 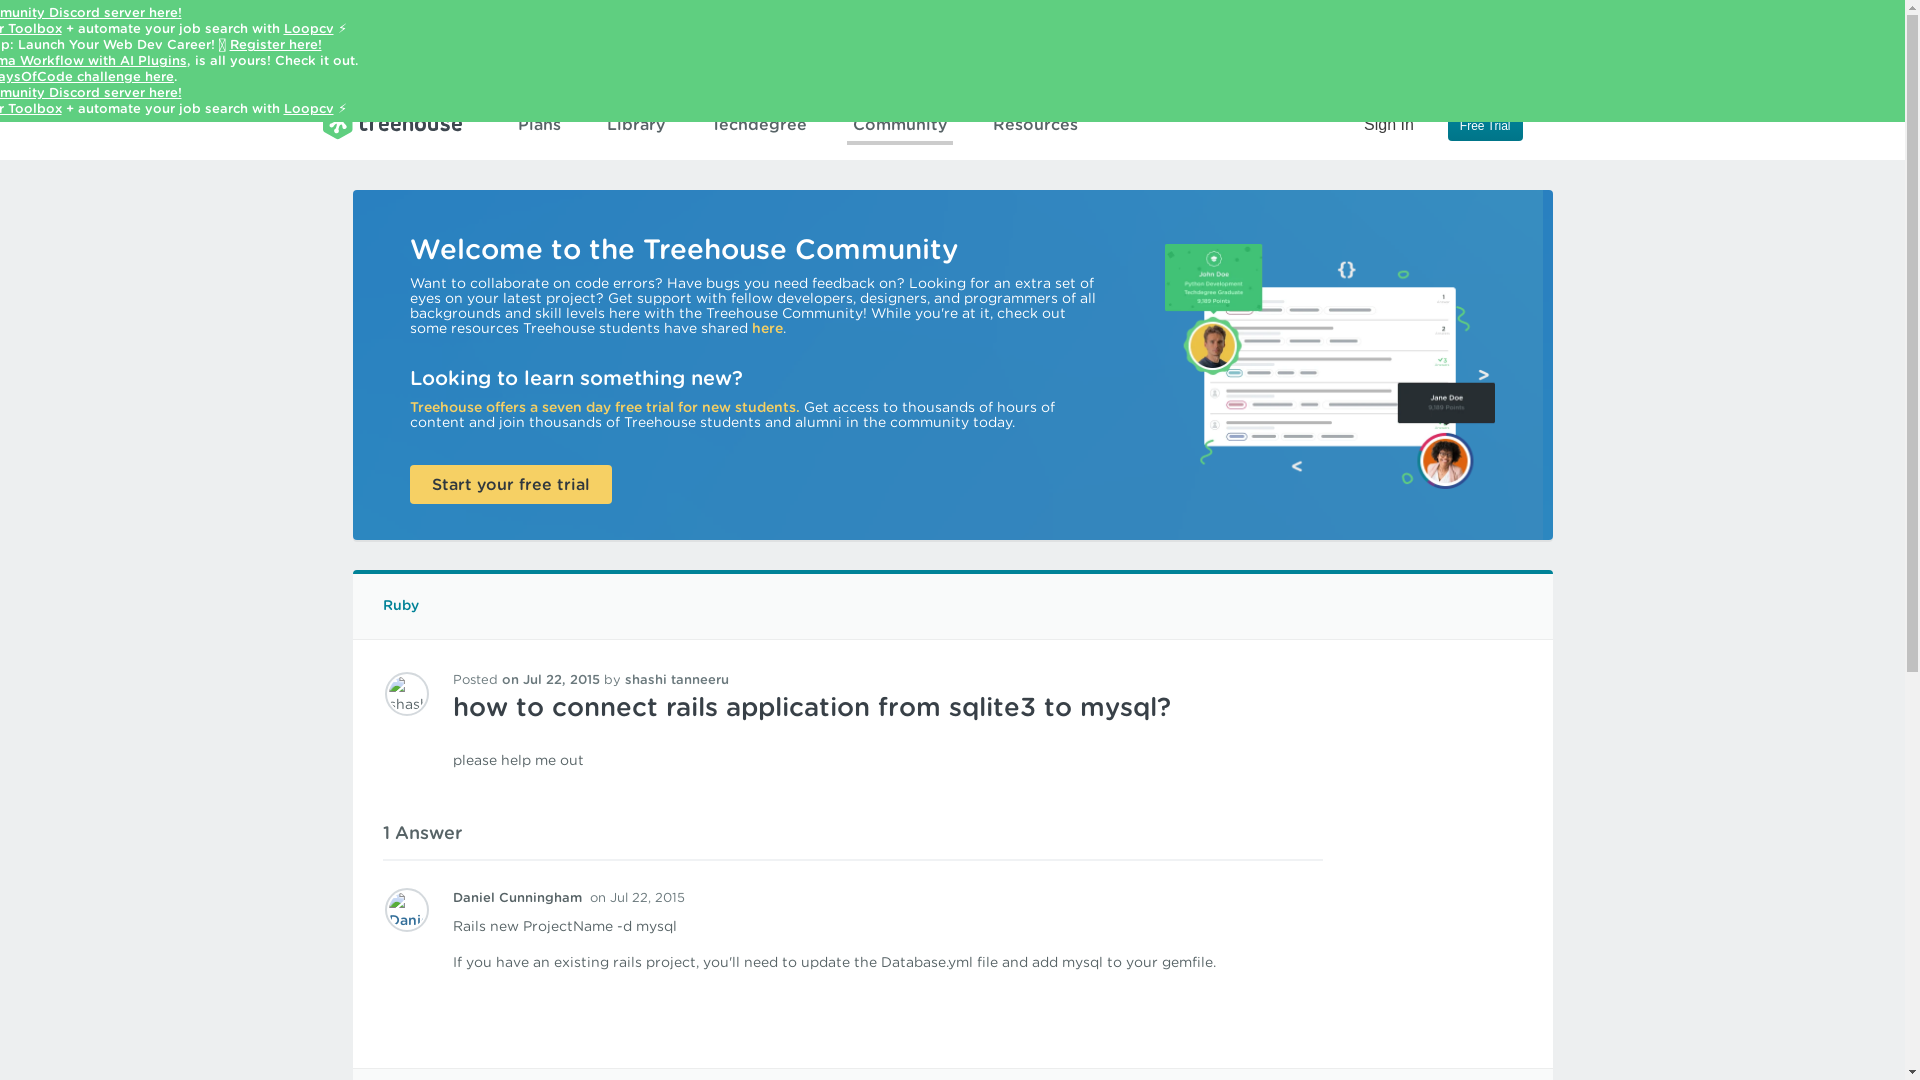 What do you see at coordinates (91, 12) in the screenshot?
I see `Join our free community Discord server here!` at bounding box center [91, 12].